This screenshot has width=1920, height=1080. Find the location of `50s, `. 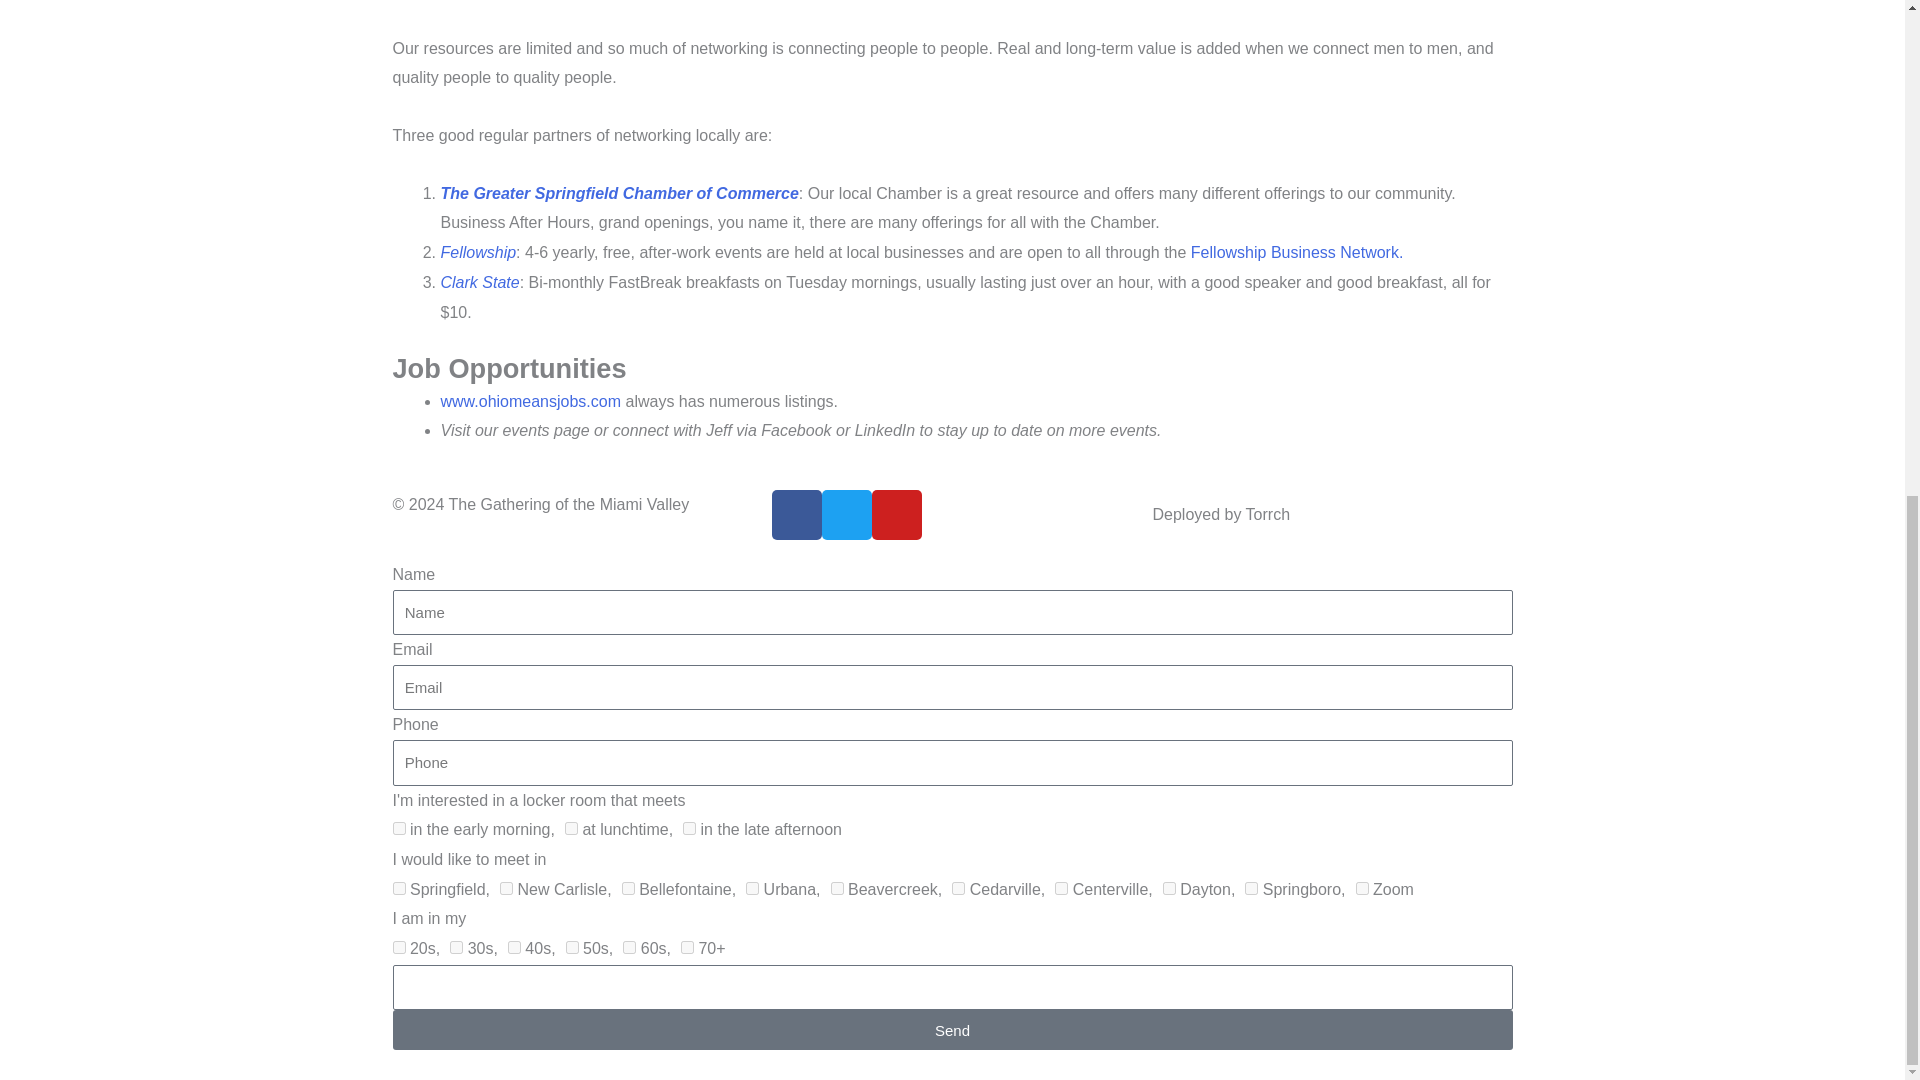

50s,  is located at coordinates (572, 946).